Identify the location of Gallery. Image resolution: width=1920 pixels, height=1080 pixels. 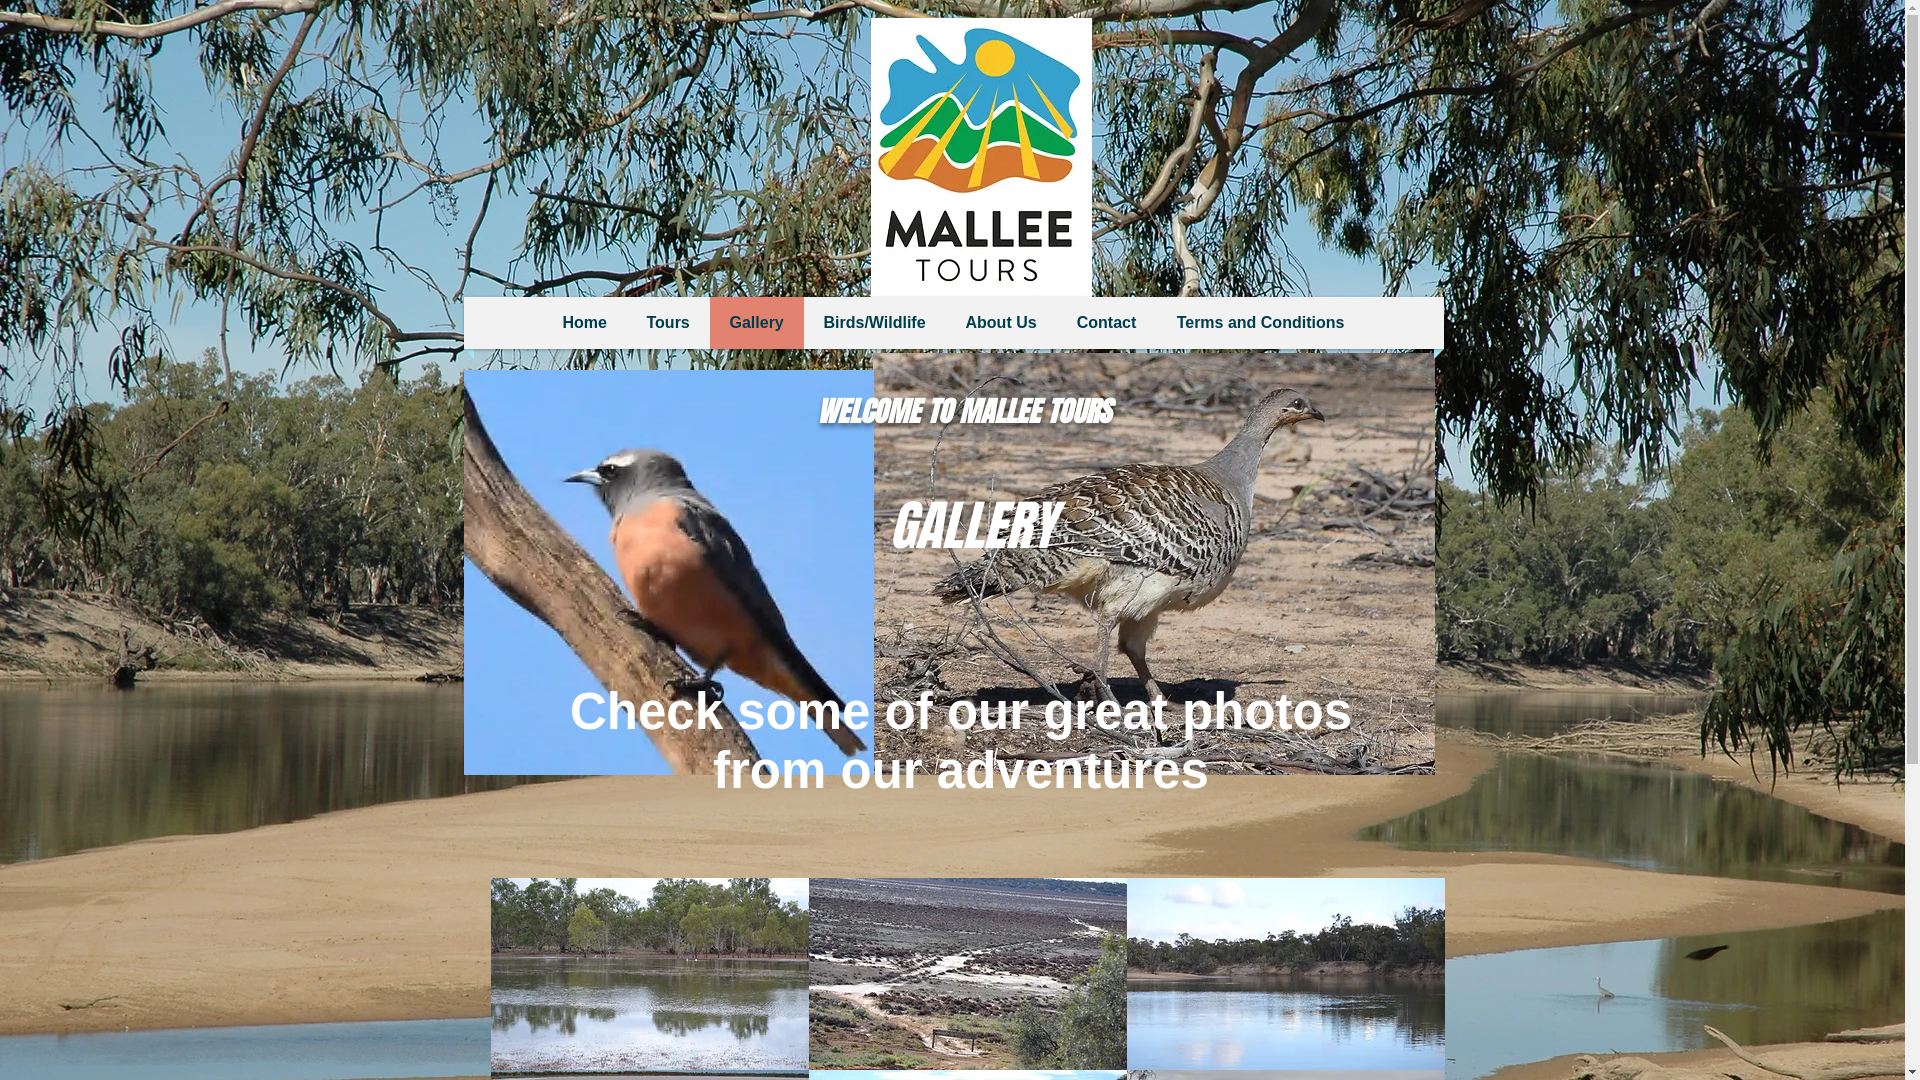
(756, 323).